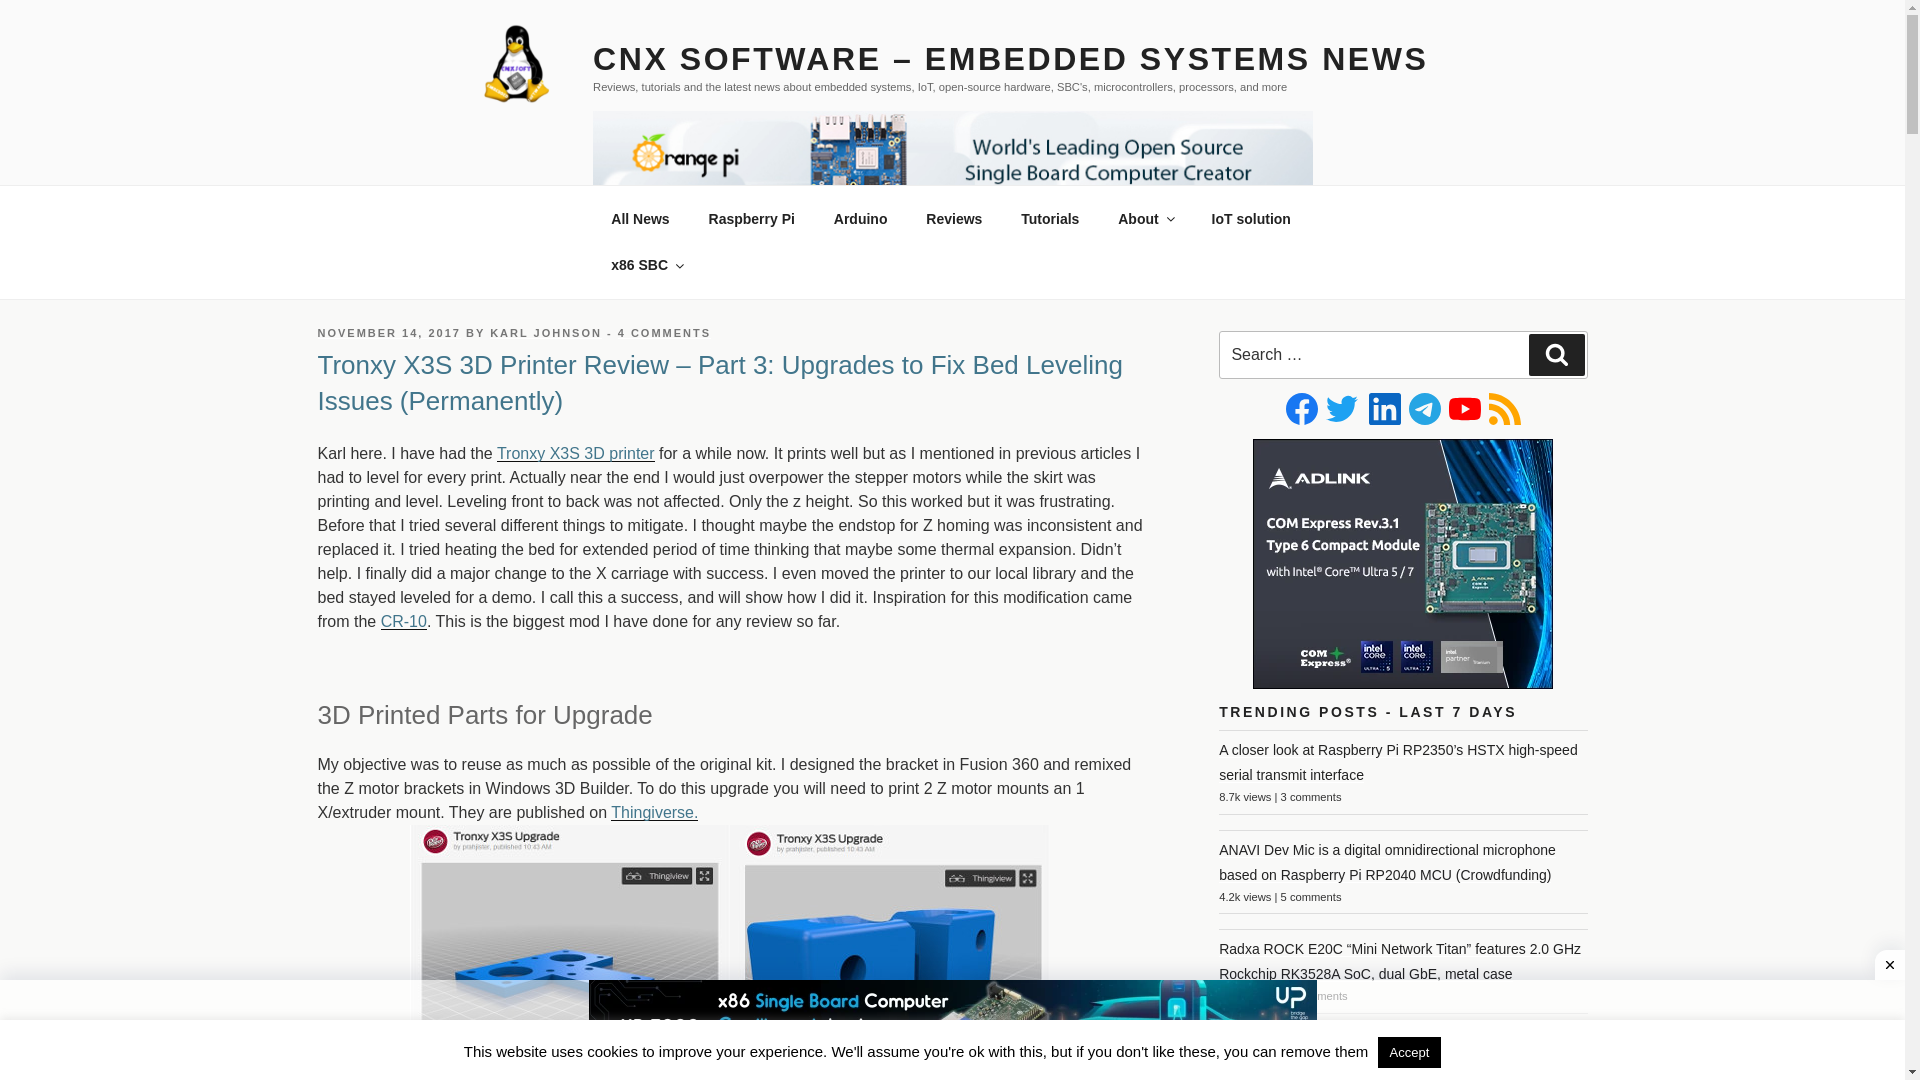  I want to click on Purchase x86 SBCs from our sponsor, so click(646, 264).